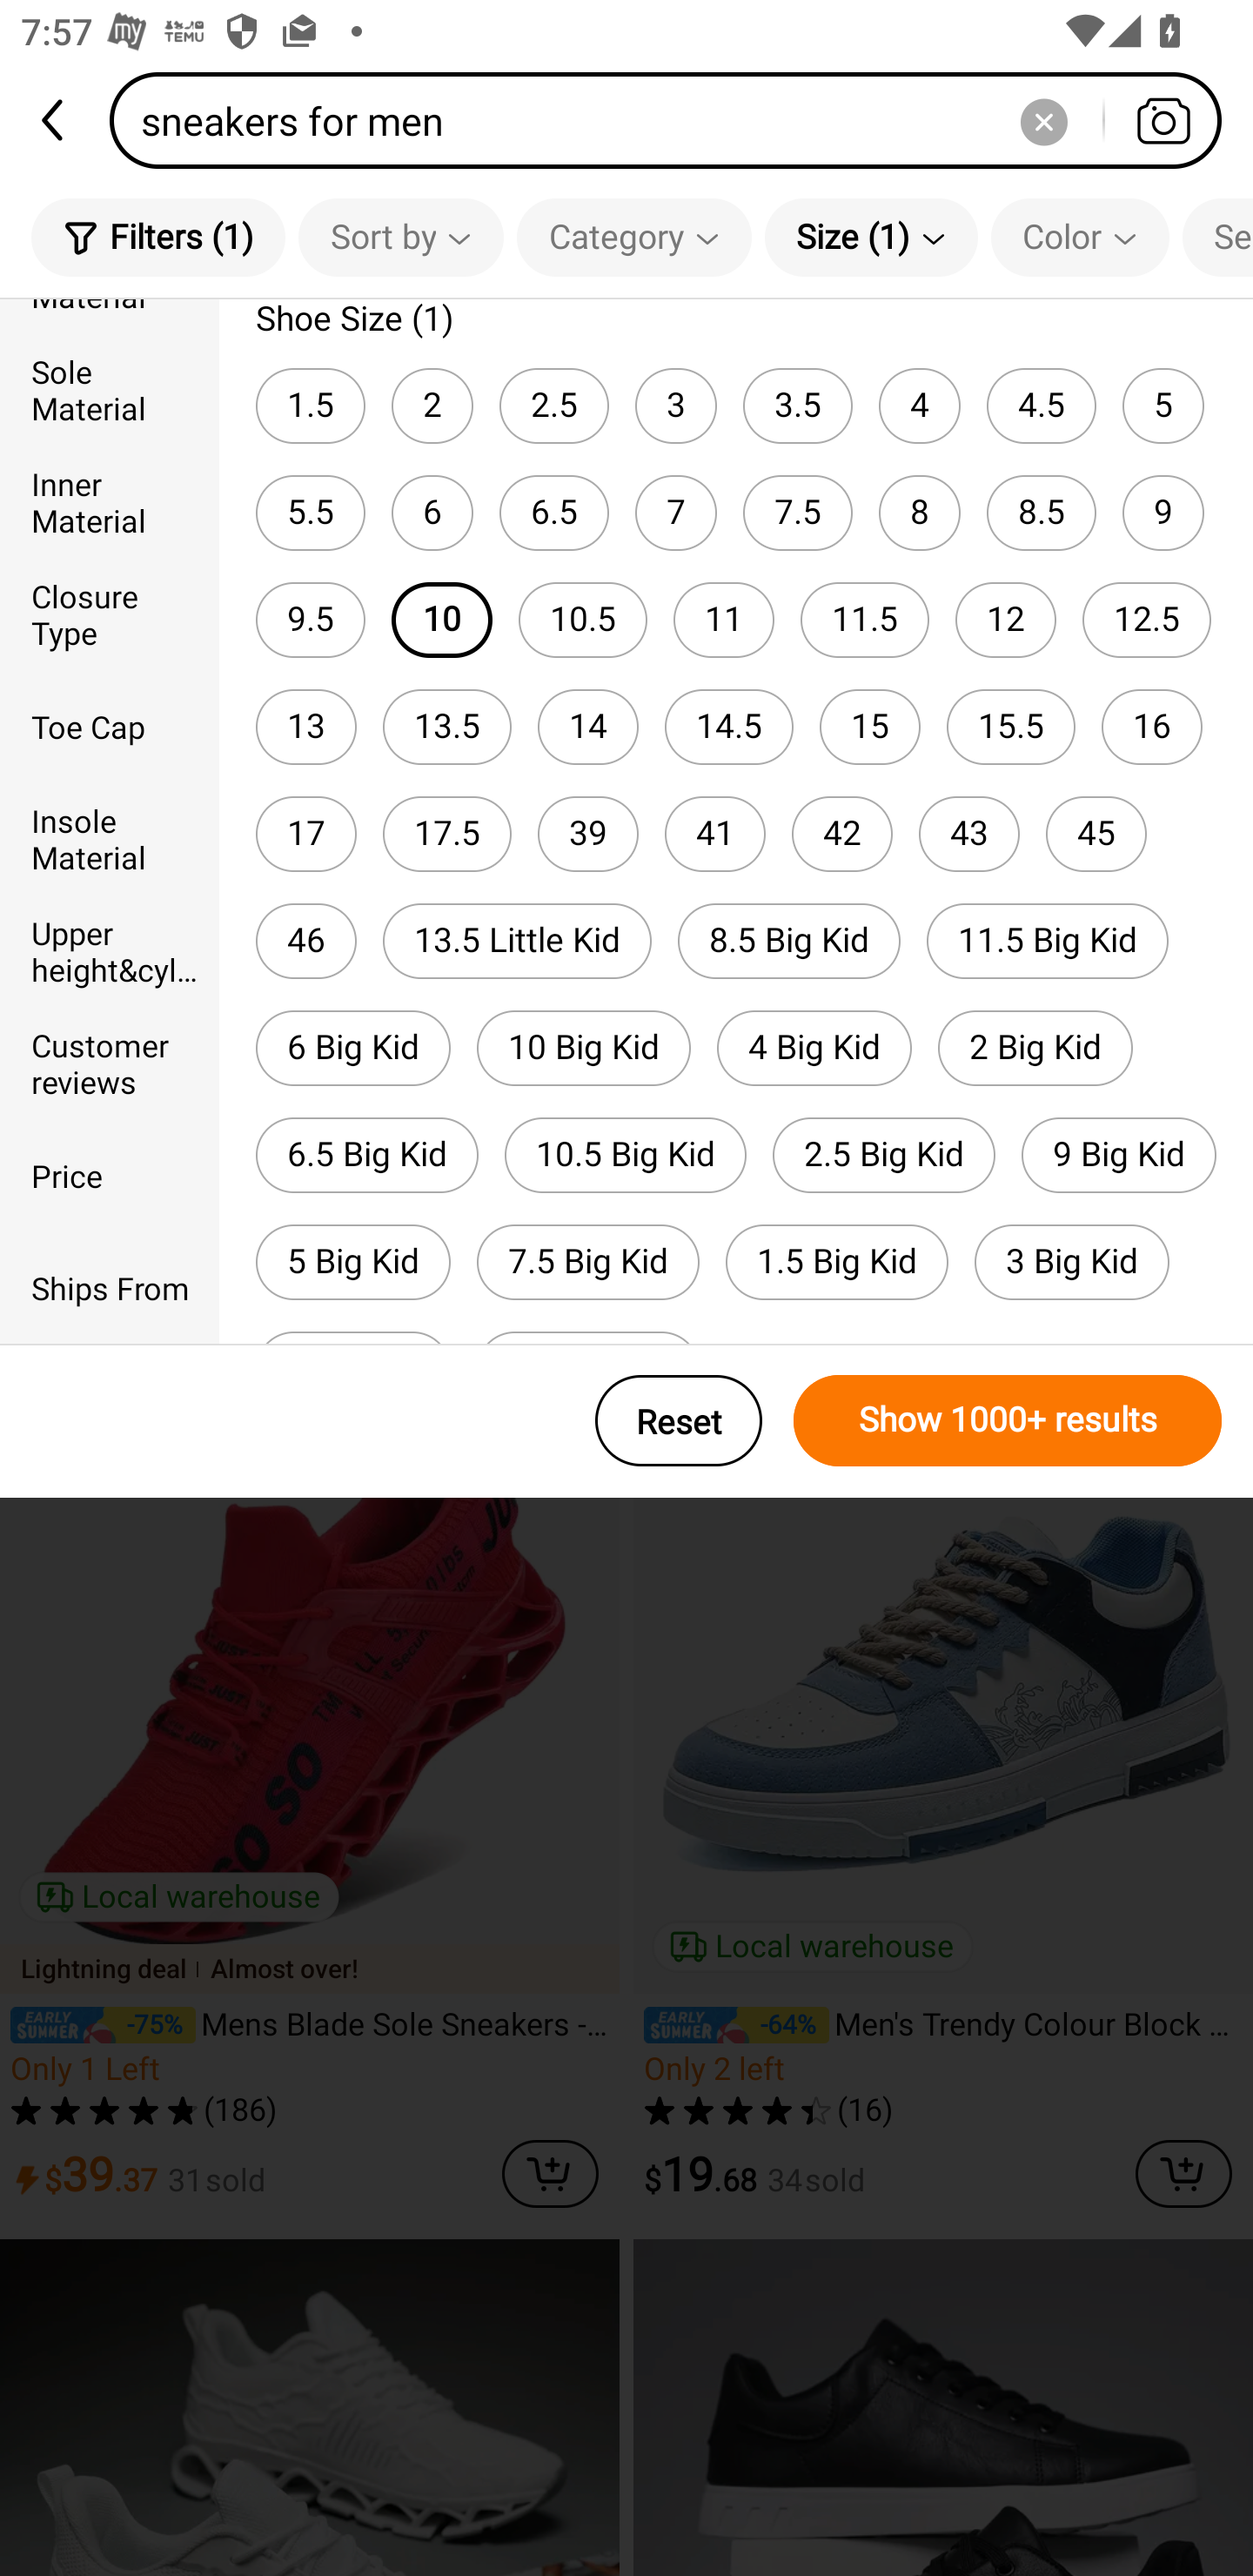 This screenshot has width=1253, height=2576. Describe the element at coordinates (729, 728) in the screenshot. I see `14.5` at that location.